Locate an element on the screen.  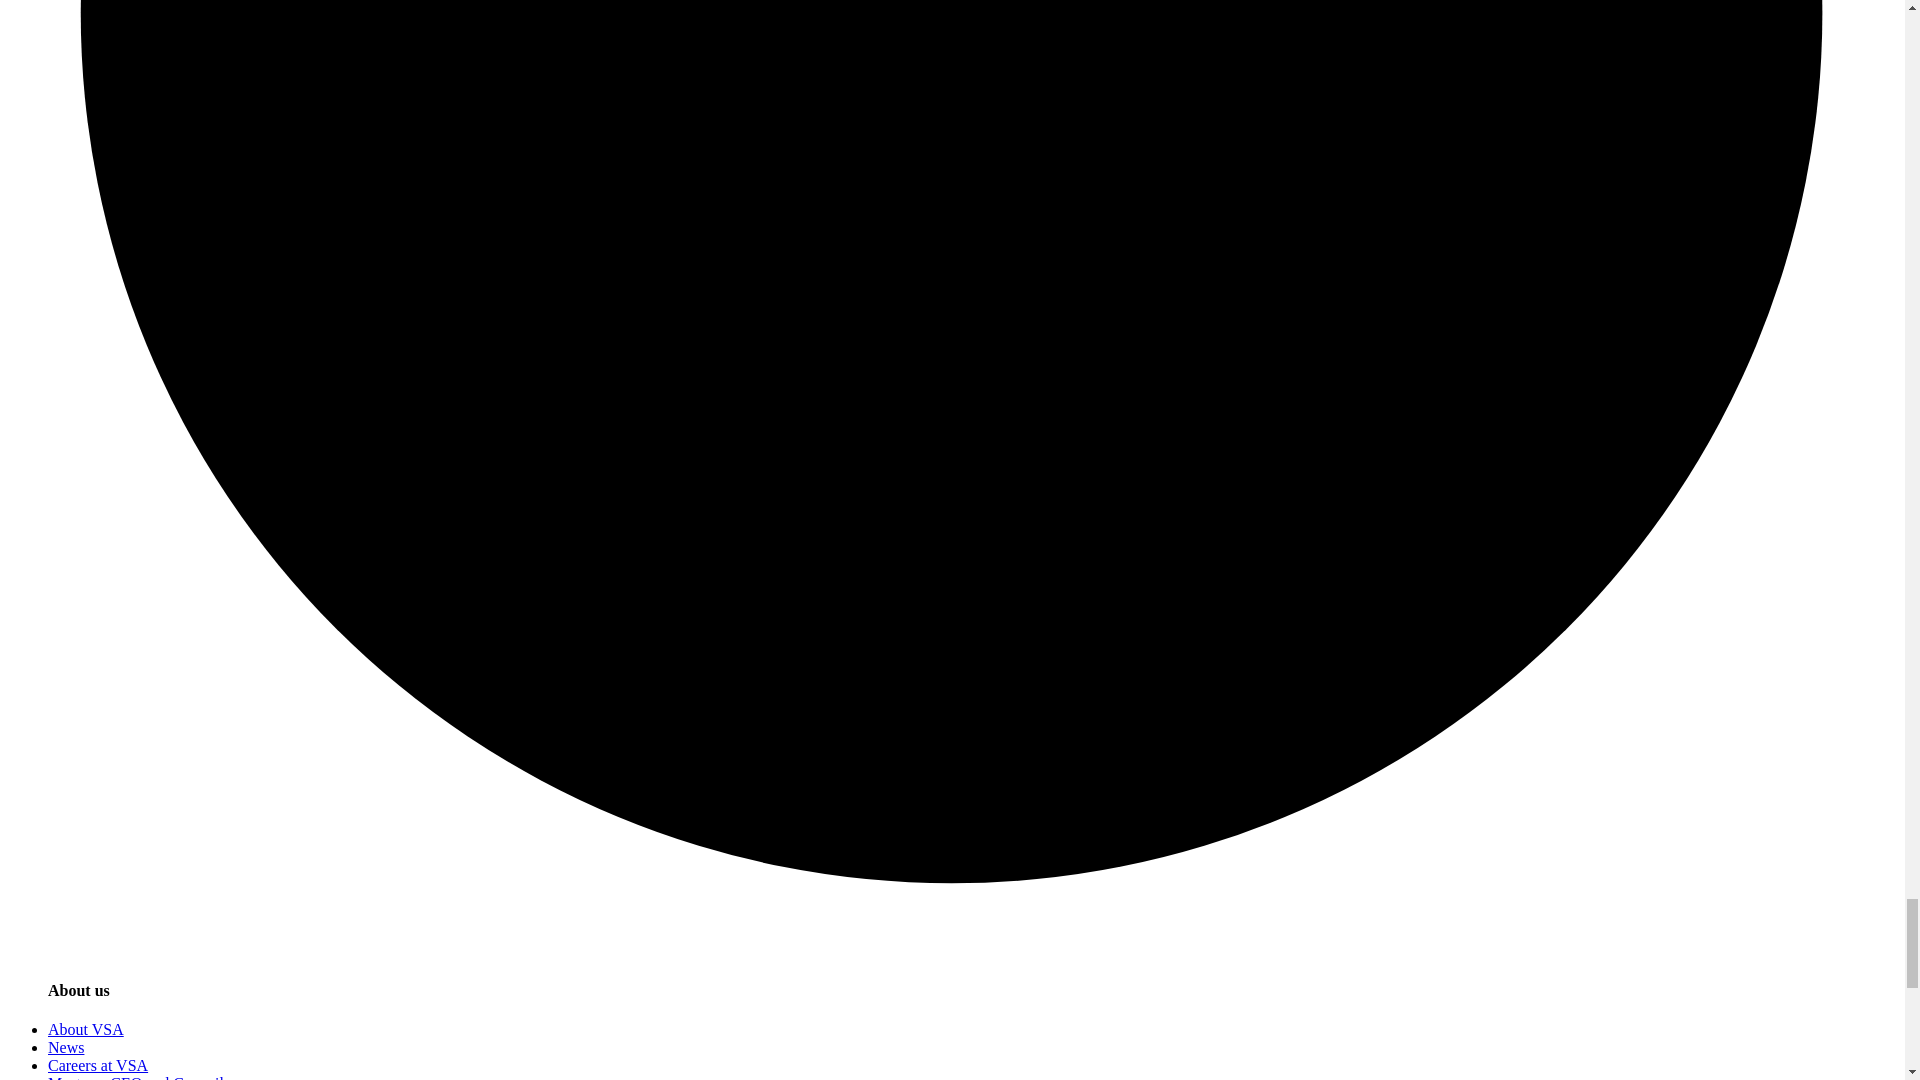
About VSA is located at coordinates (86, 1028).